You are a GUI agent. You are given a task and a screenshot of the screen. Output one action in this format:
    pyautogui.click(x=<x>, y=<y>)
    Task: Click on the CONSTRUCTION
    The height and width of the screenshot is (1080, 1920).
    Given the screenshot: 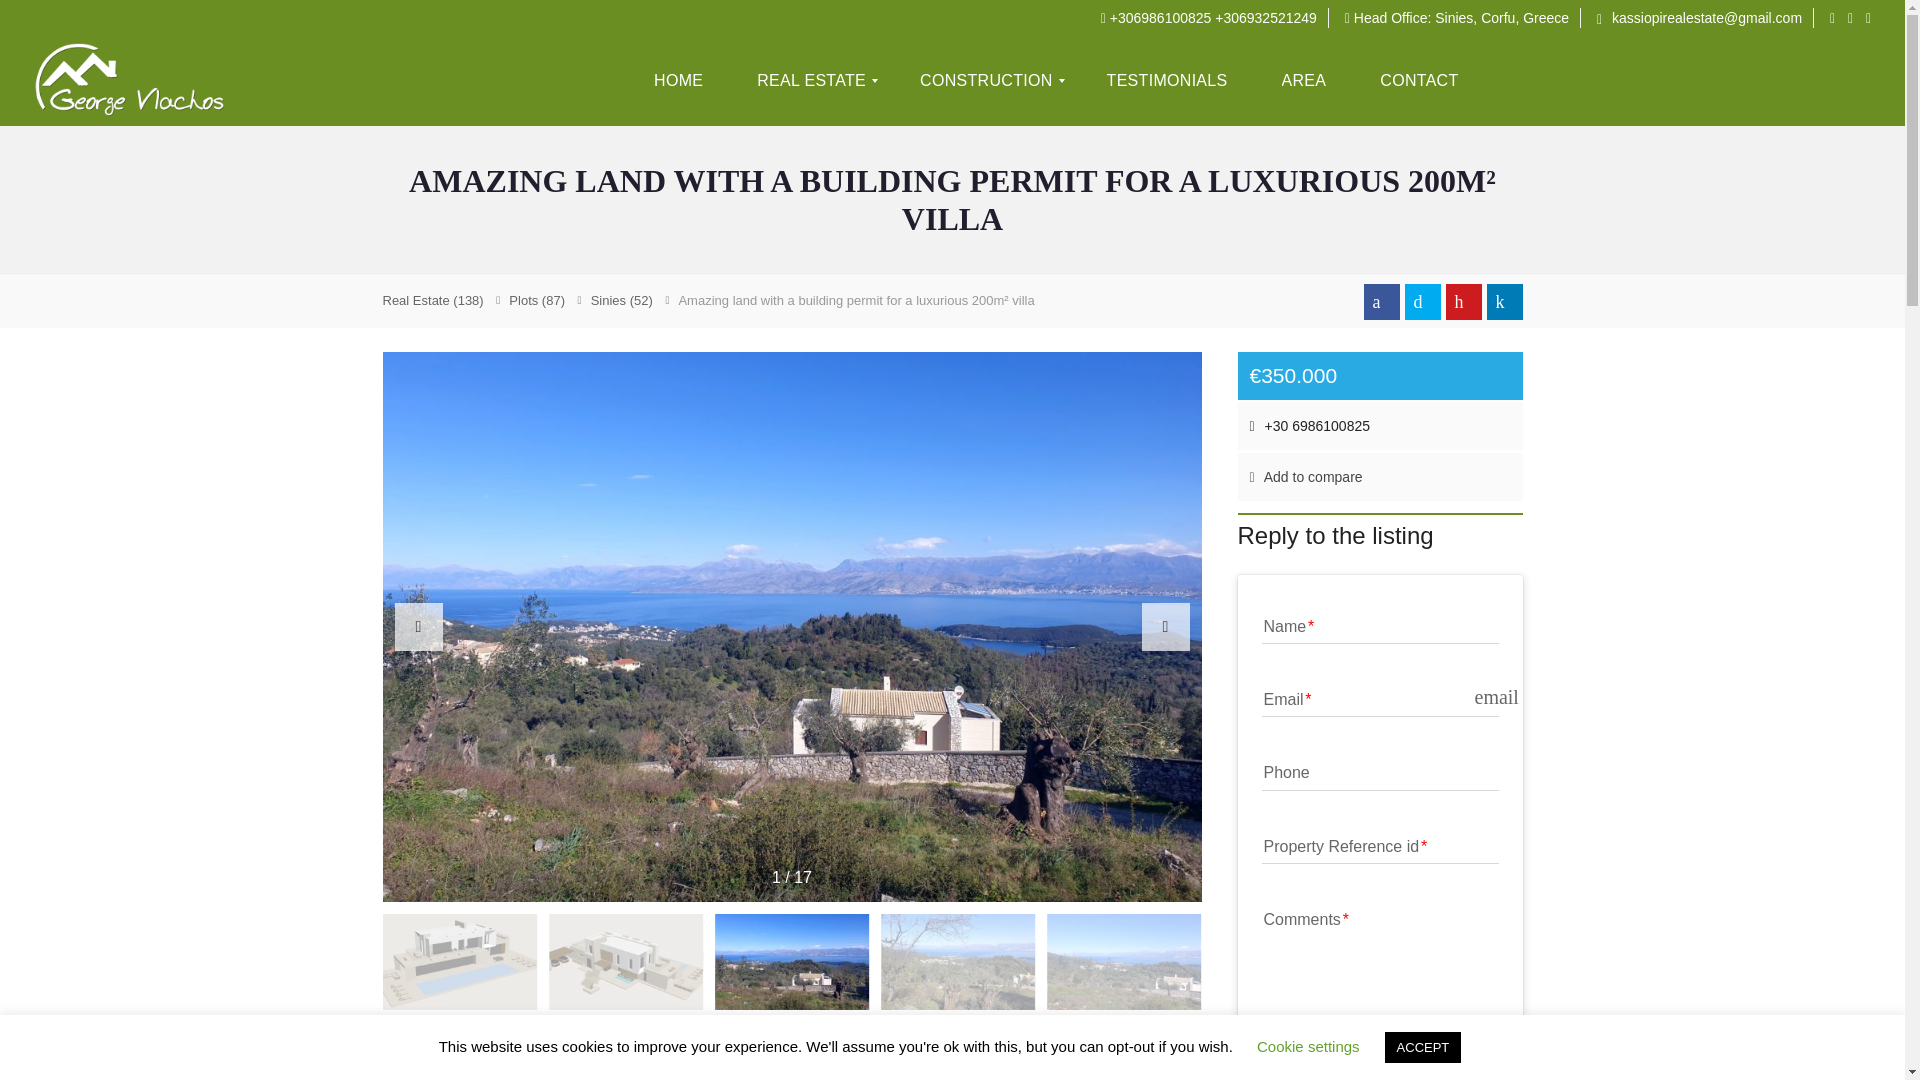 What is the action you would take?
    pyautogui.click(x=986, y=80)
    